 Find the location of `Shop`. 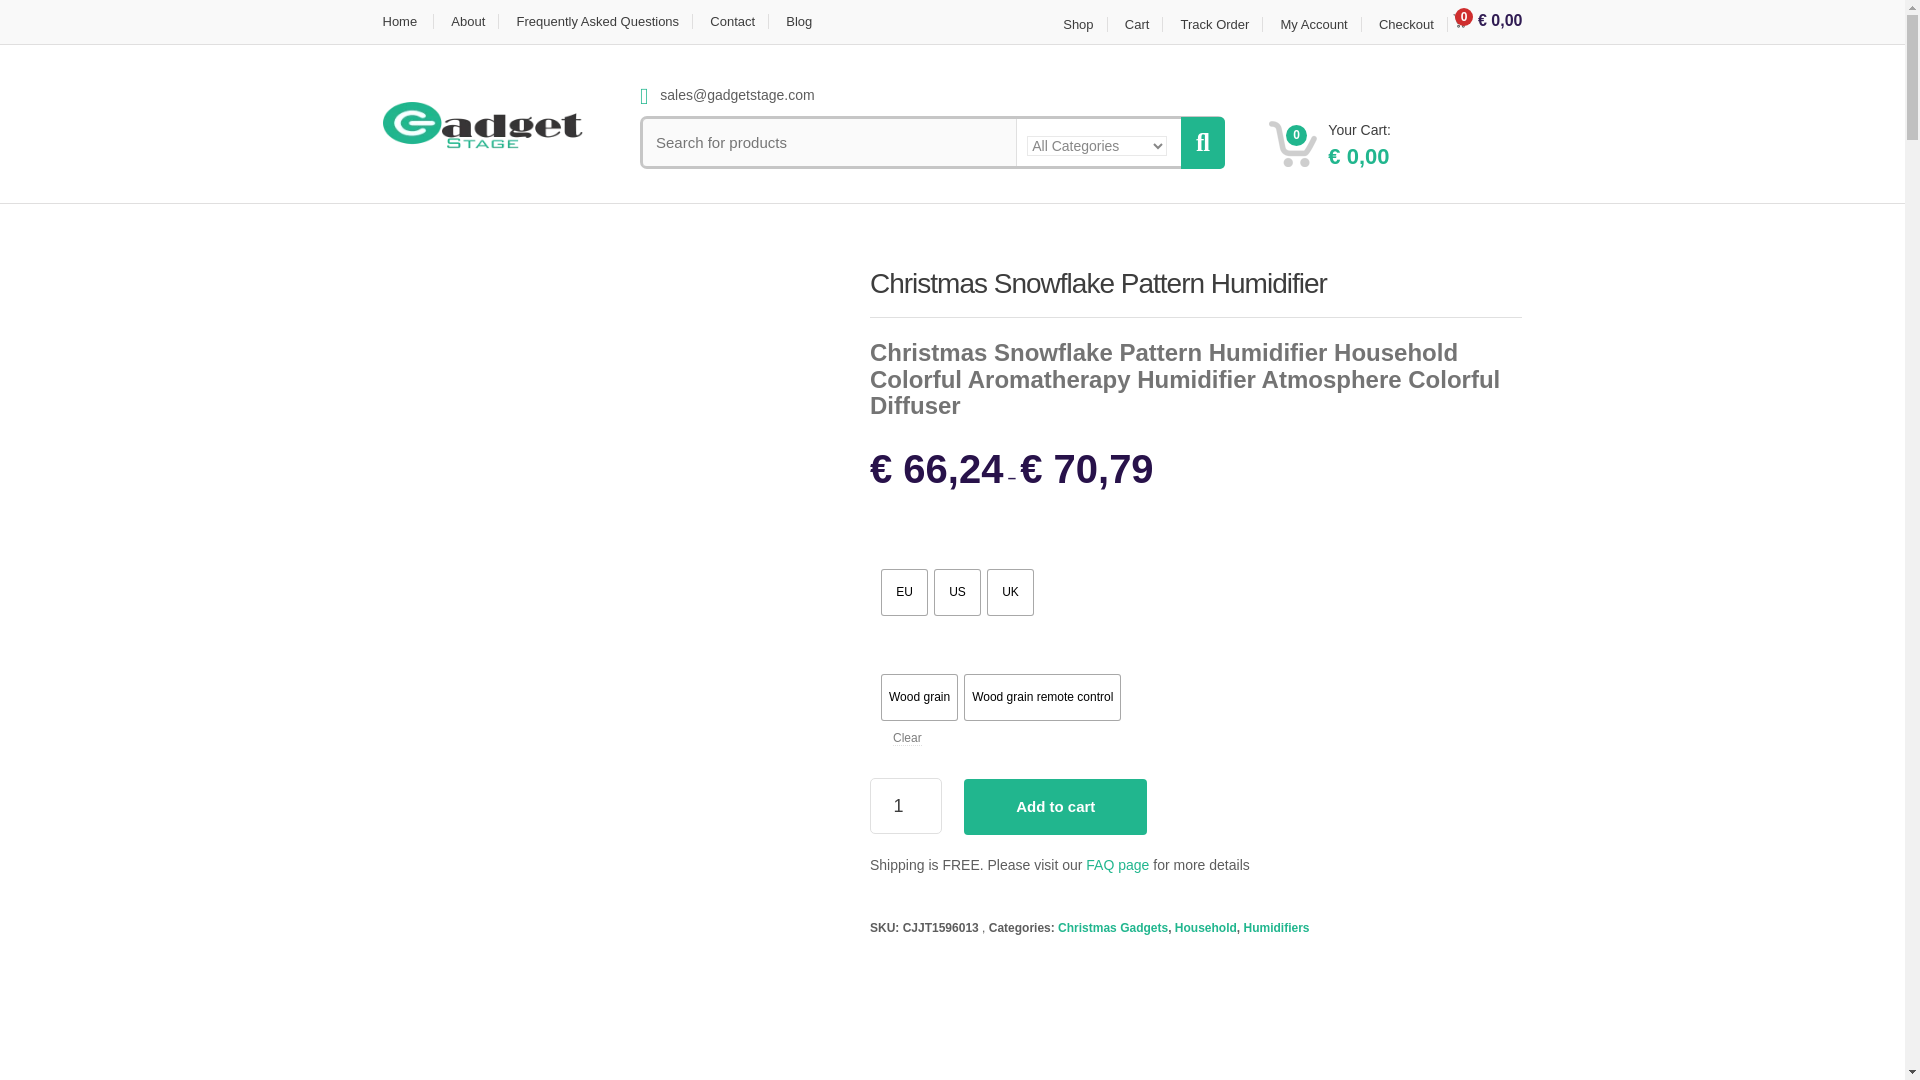

Shop is located at coordinates (1078, 24).